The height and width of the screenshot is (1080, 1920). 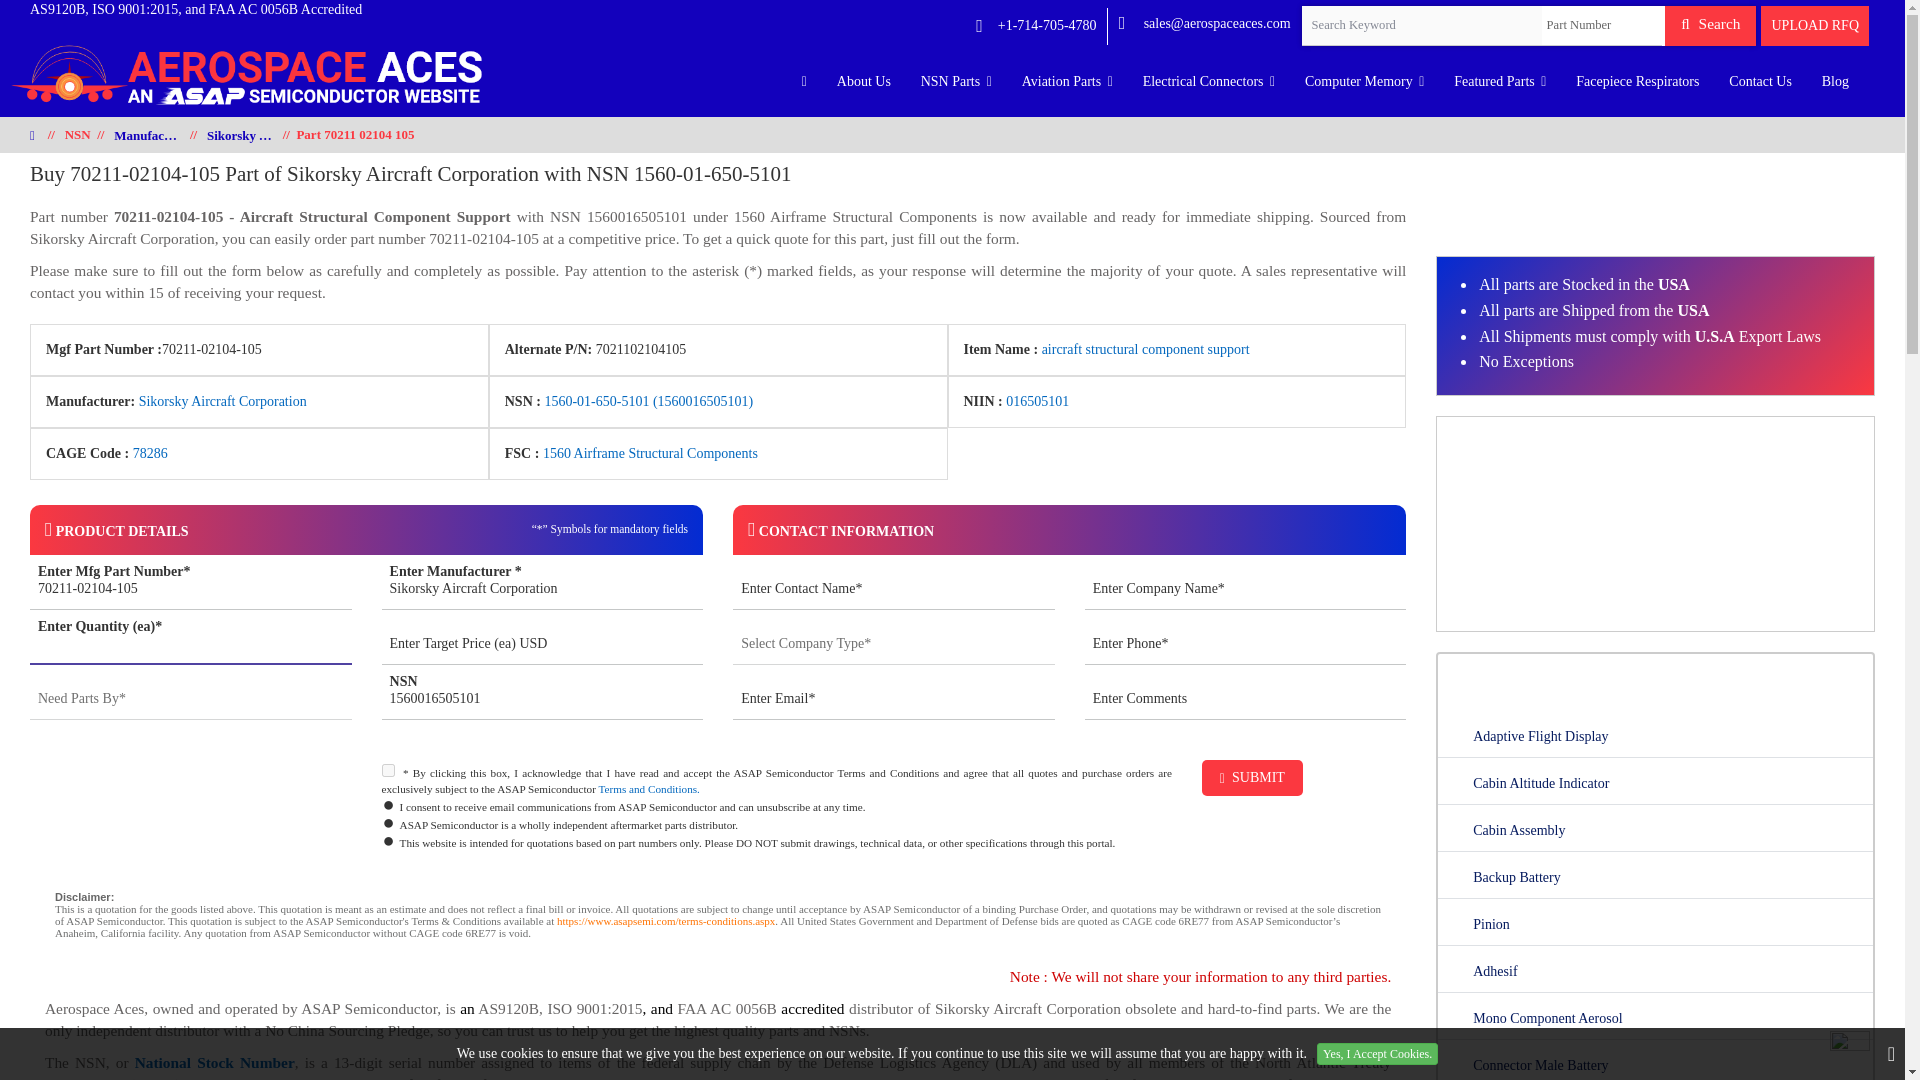 I want to click on disclaimer, so click(x=717, y=920).